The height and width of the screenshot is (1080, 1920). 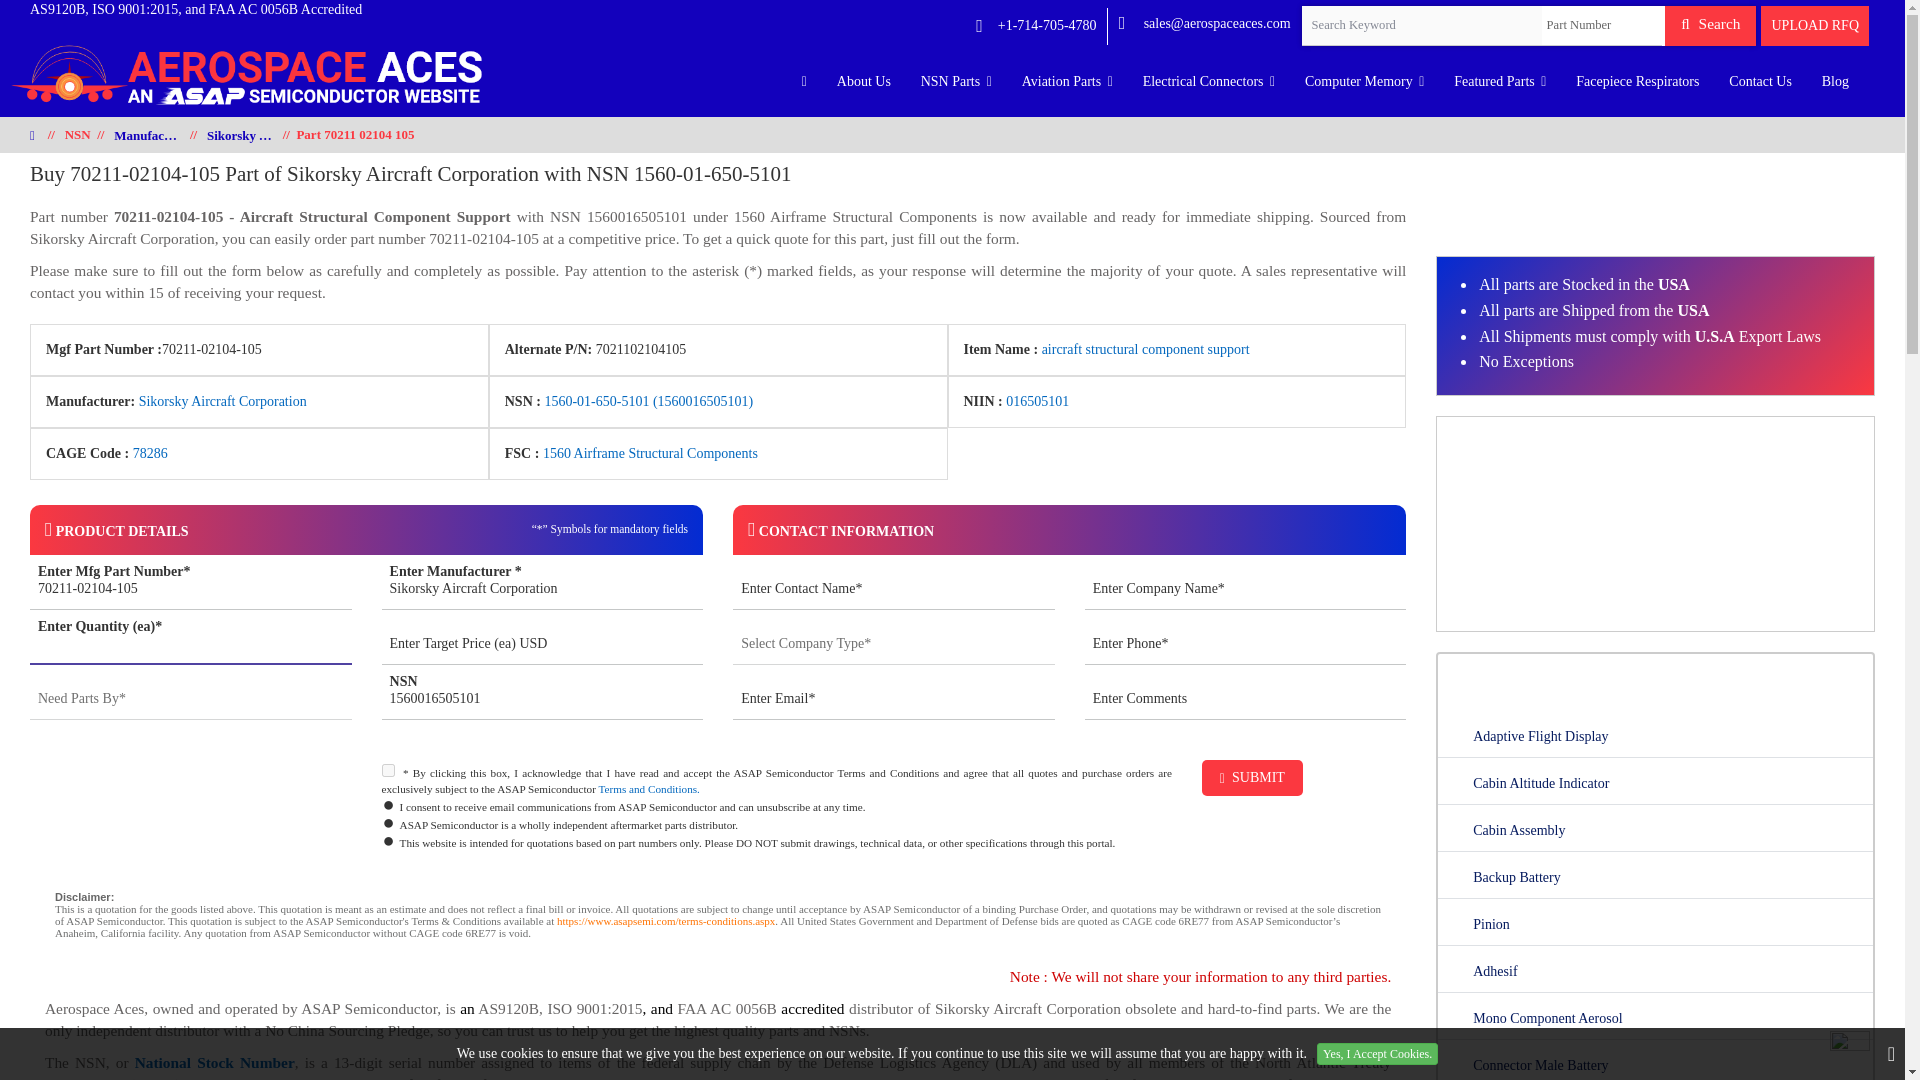 I want to click on disclaimer, so click(x=717, y=920).